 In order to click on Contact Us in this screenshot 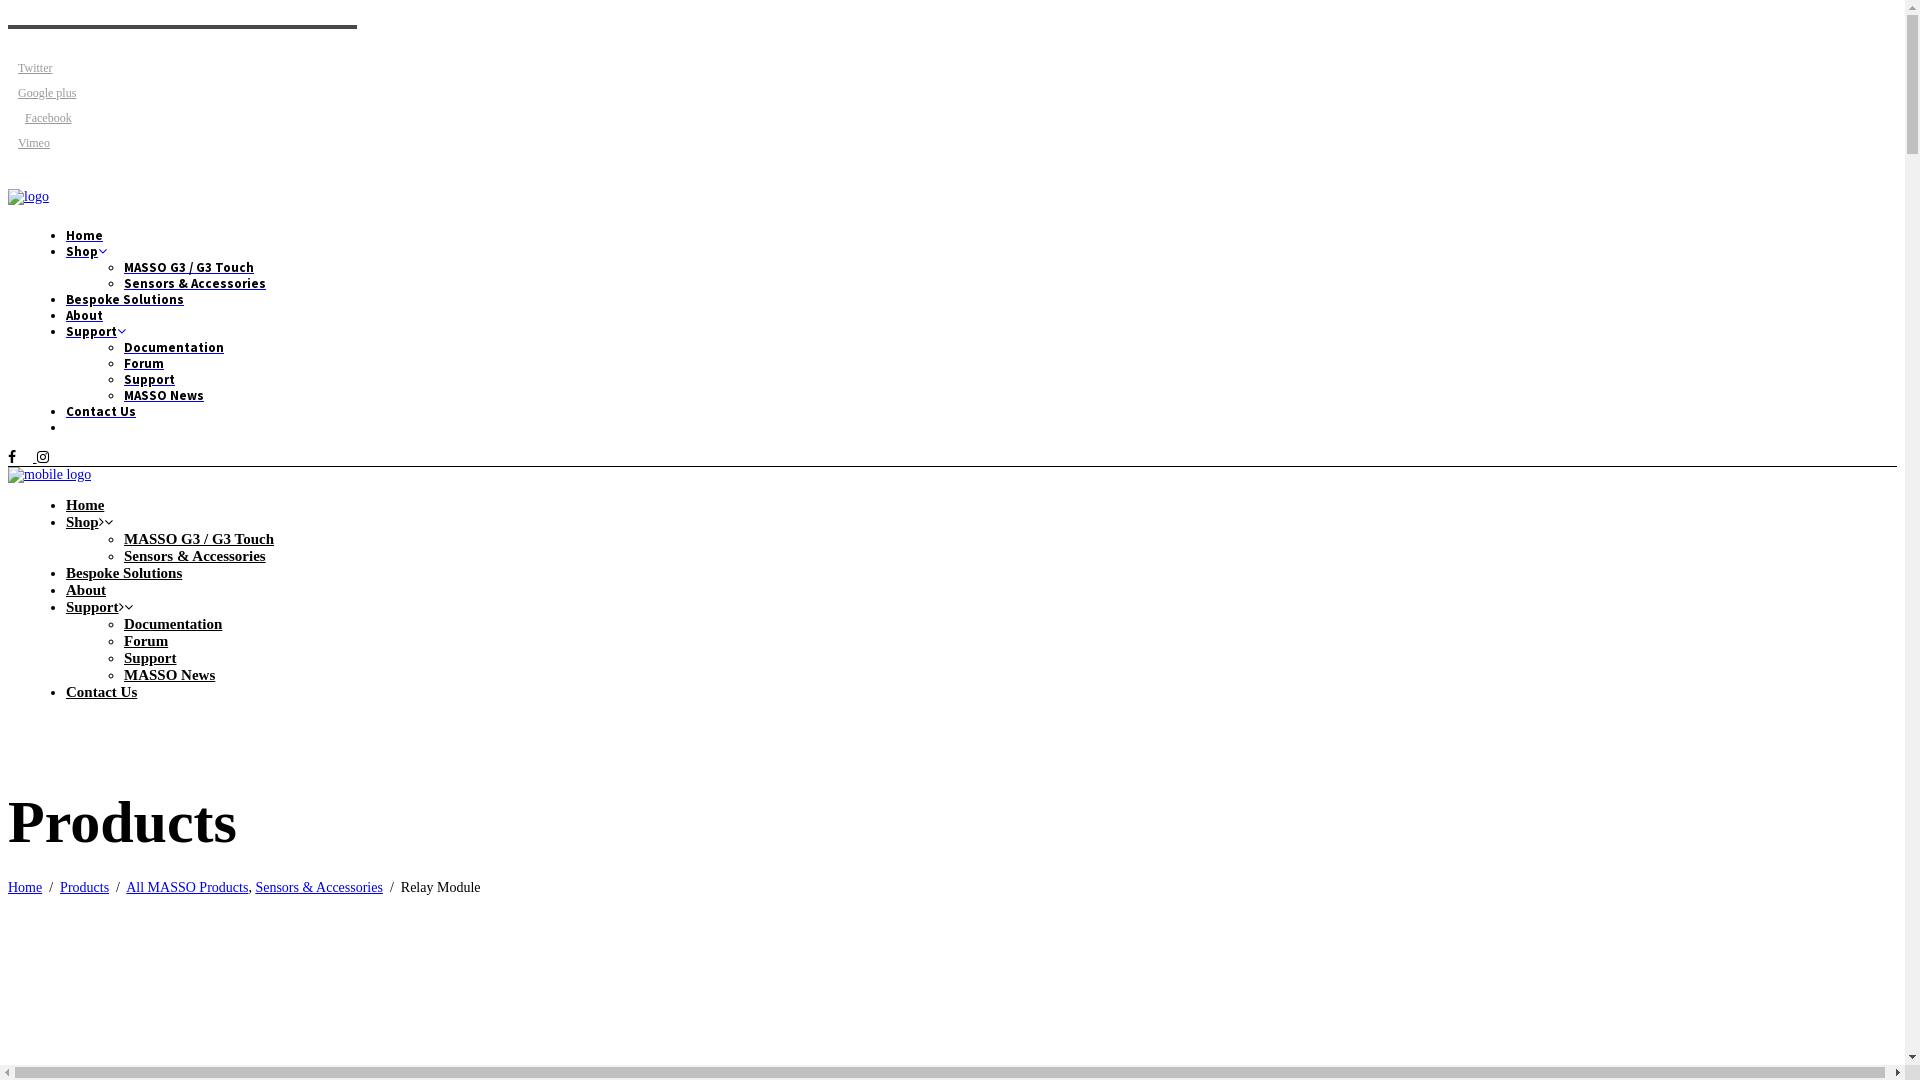, I will do `click(102, 692)`.